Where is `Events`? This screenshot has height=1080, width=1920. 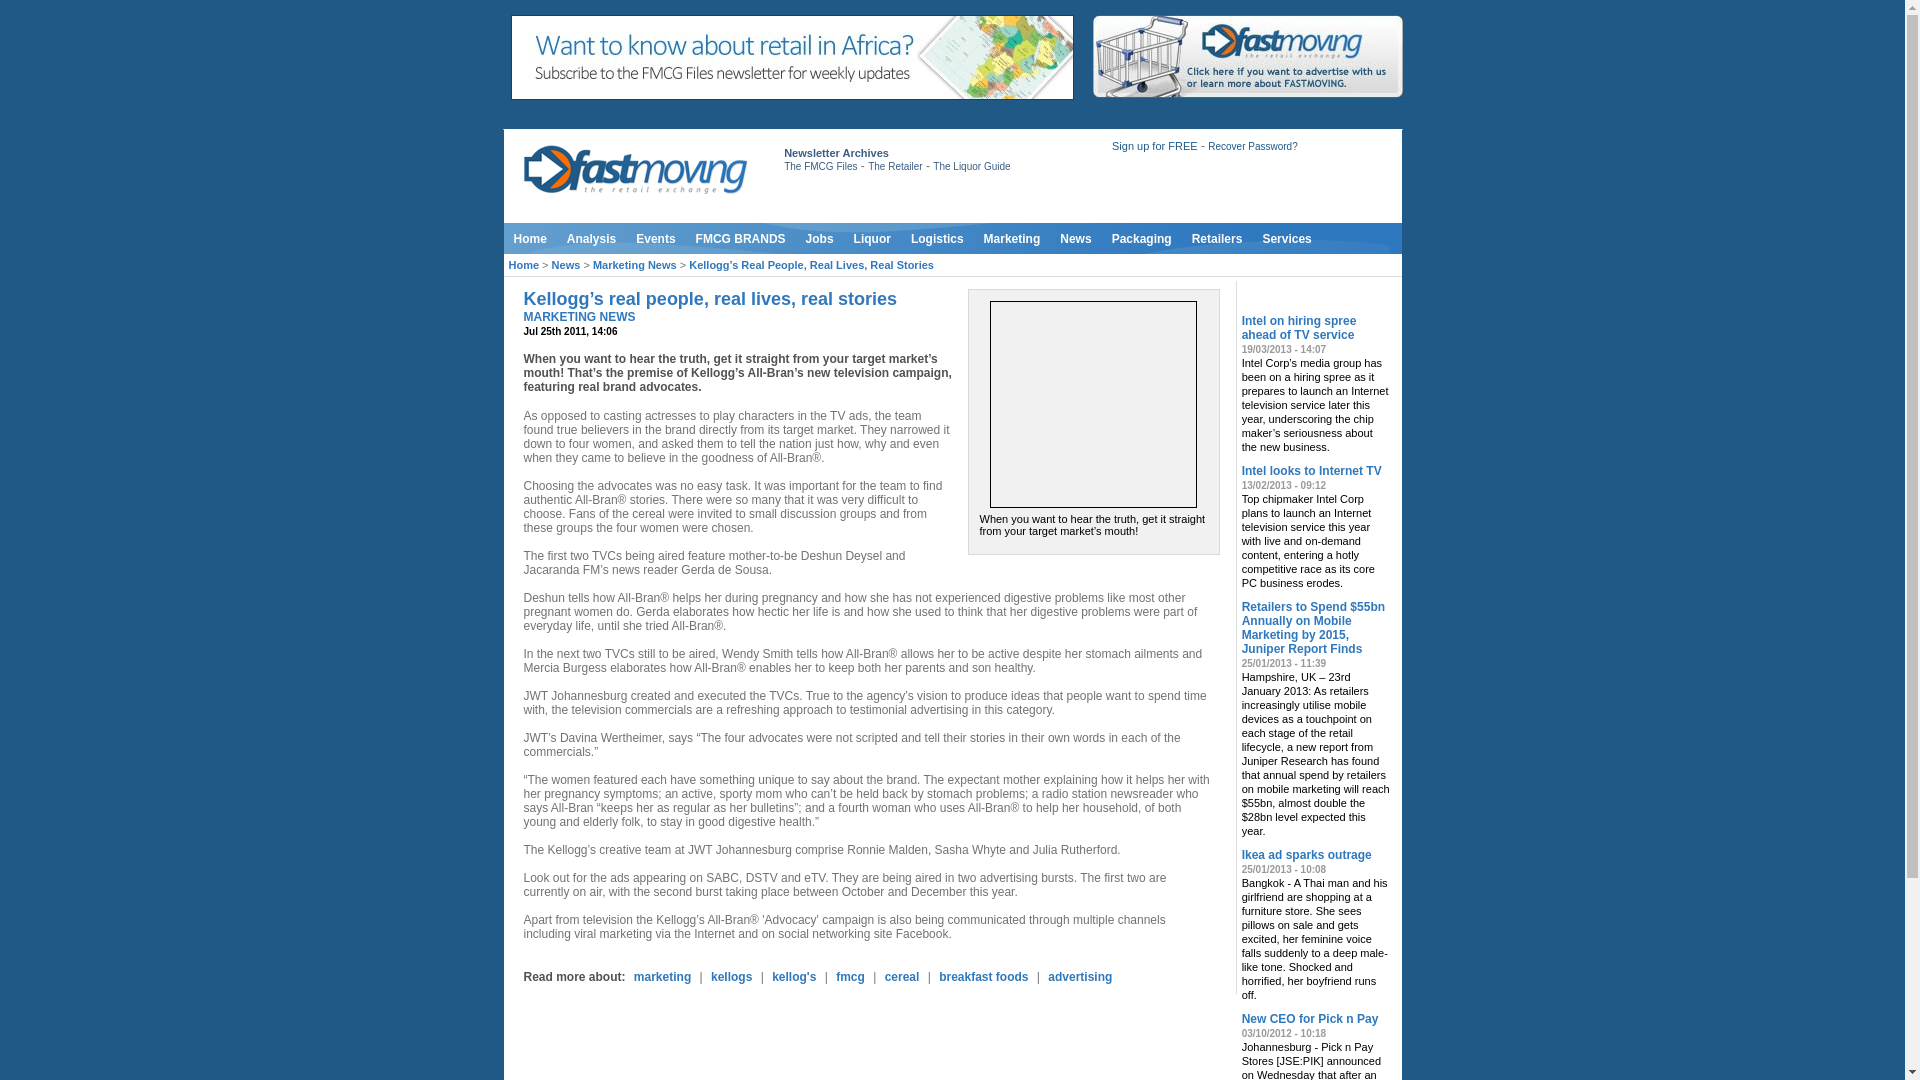
Events is located at coordinates (655, 238).